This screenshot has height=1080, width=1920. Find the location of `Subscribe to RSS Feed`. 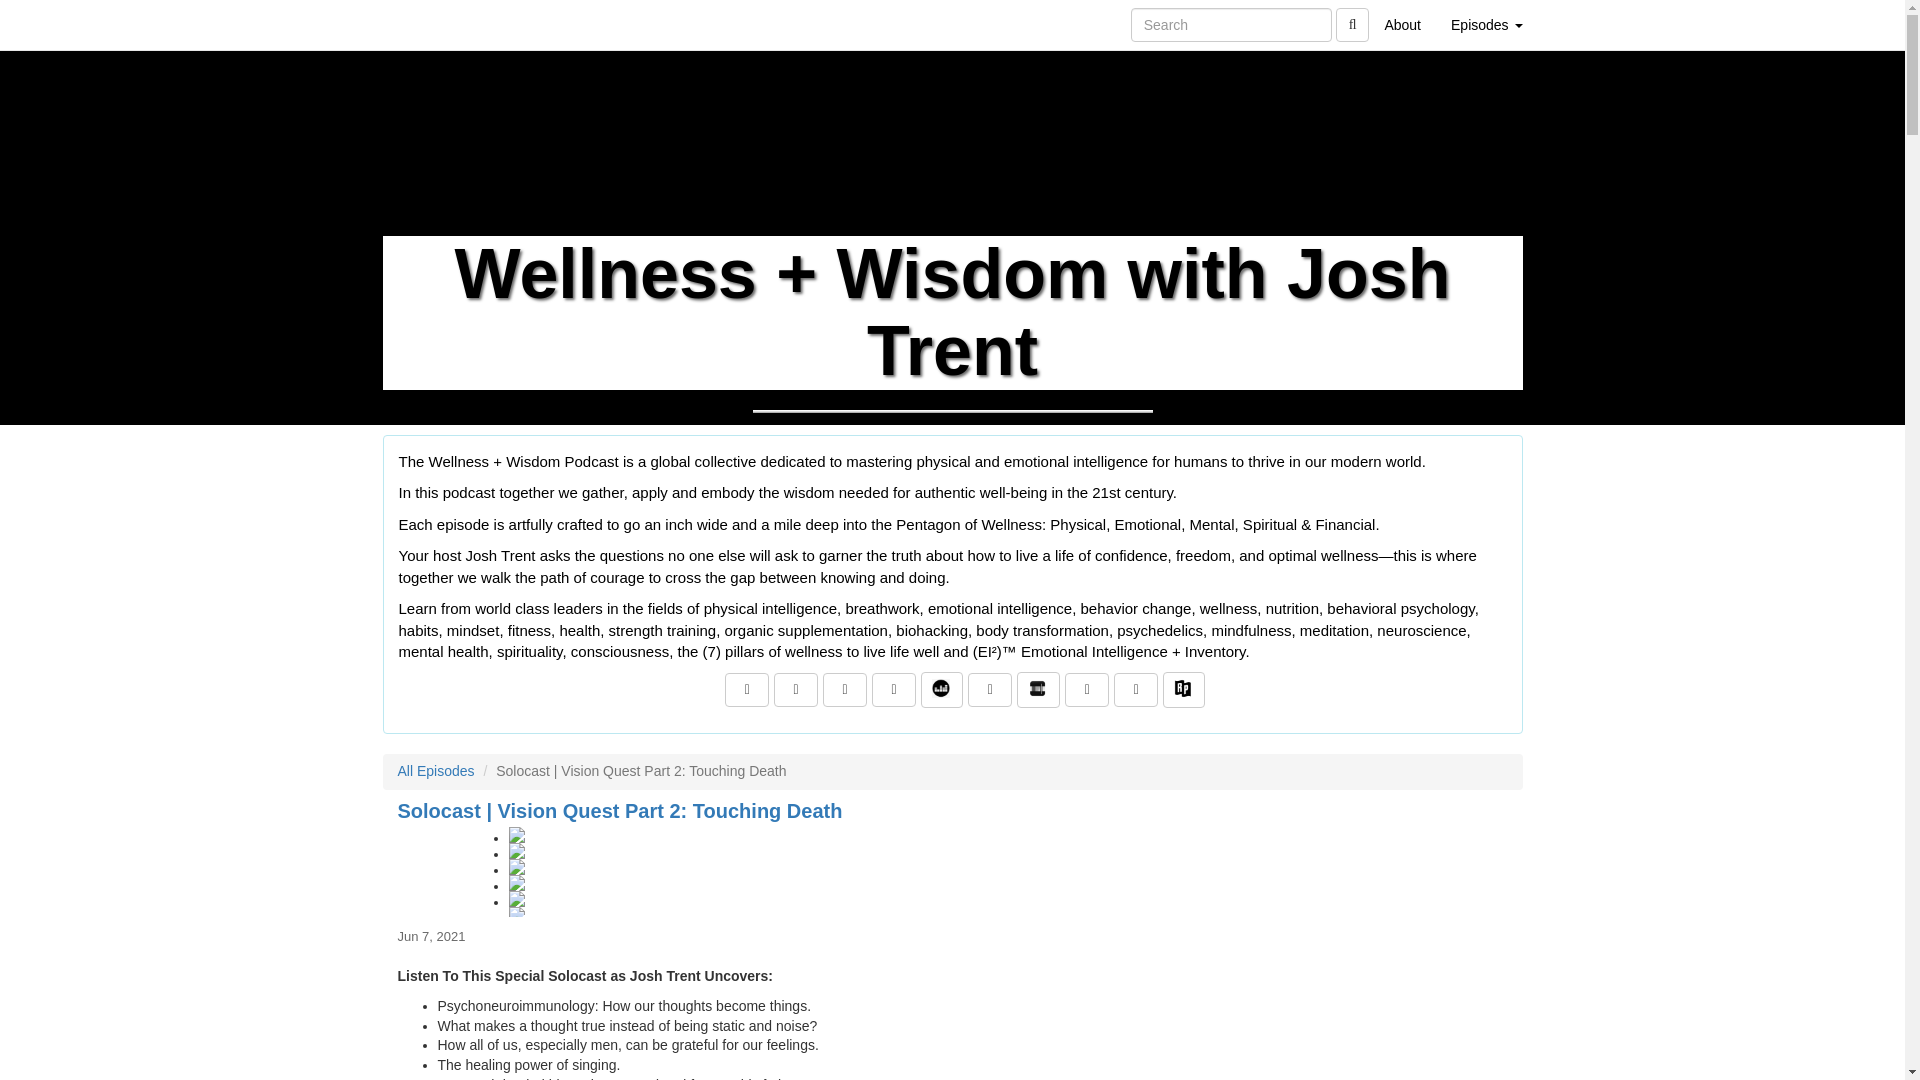

Subscribe to RSS Feed is located at coordinates (893, 690).